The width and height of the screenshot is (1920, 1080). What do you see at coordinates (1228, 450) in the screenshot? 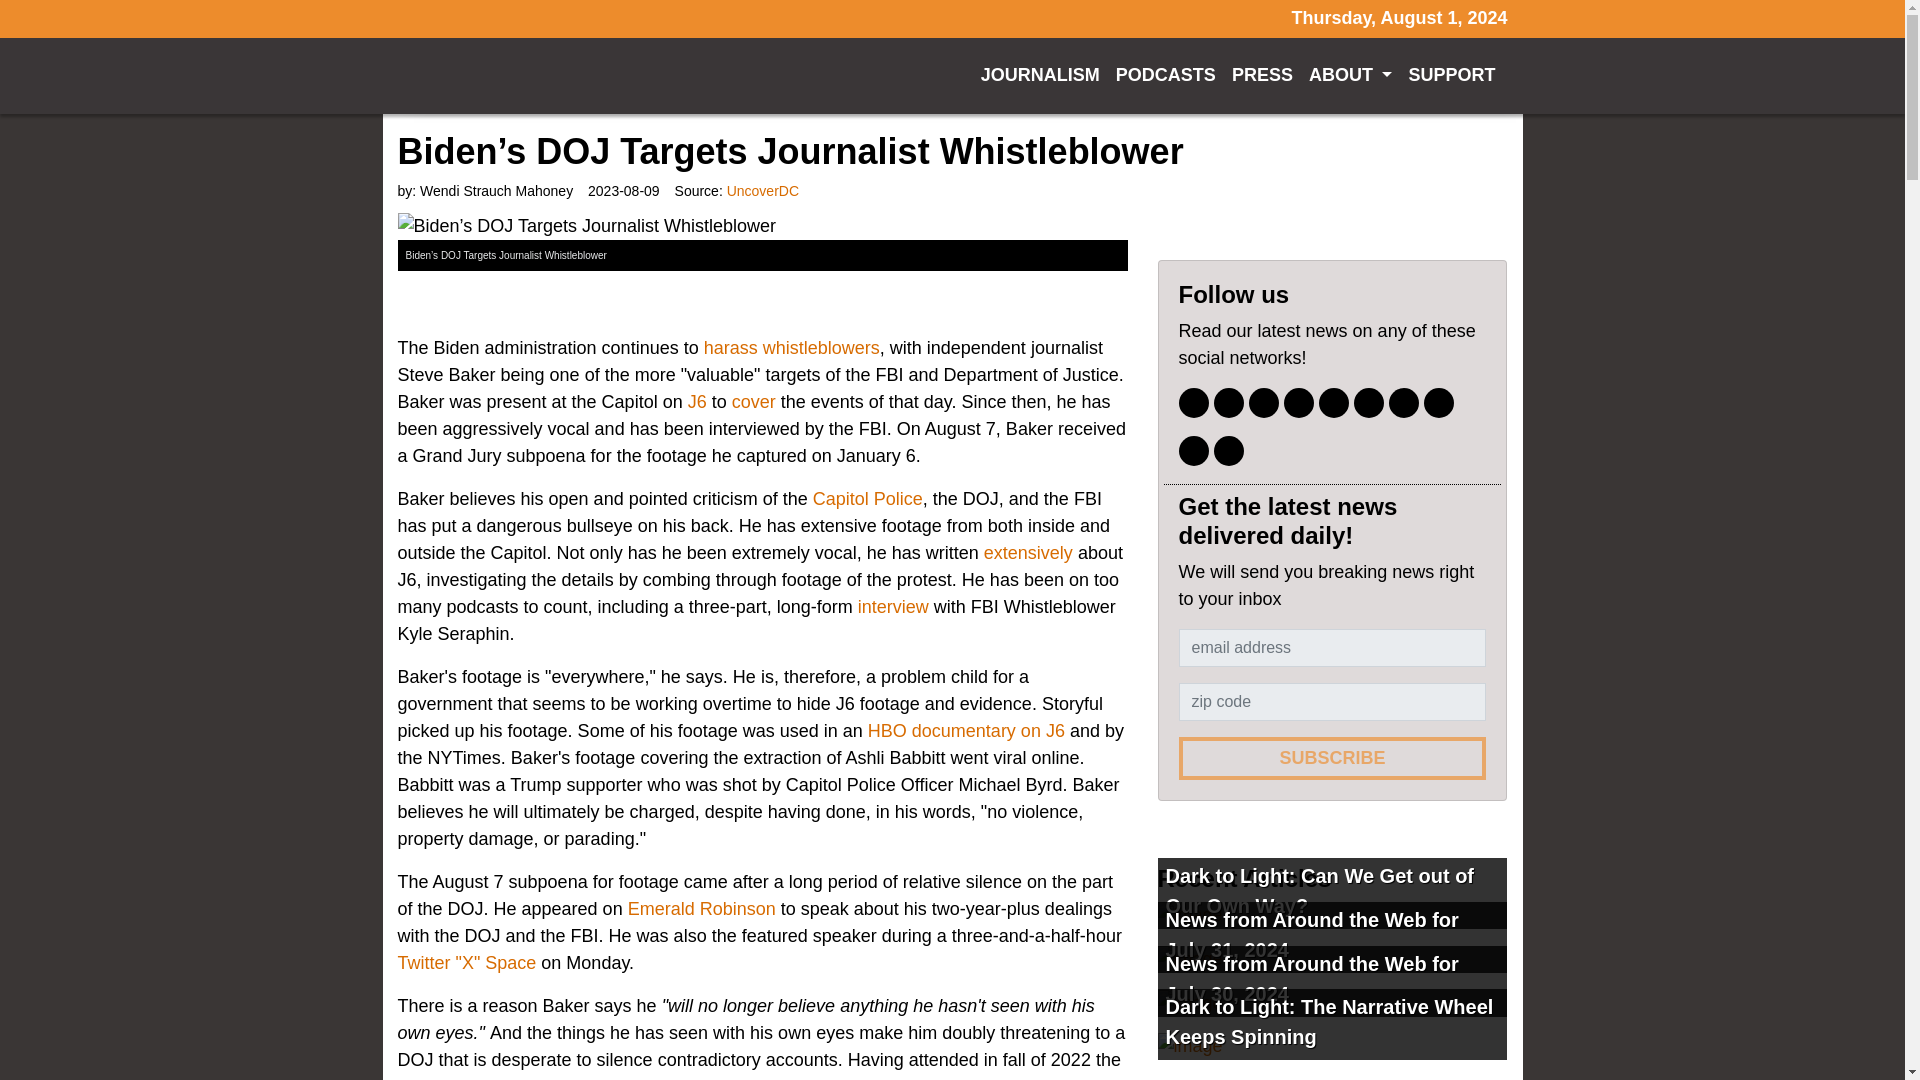
I see `RSS` at bounding box center [1228, 450].